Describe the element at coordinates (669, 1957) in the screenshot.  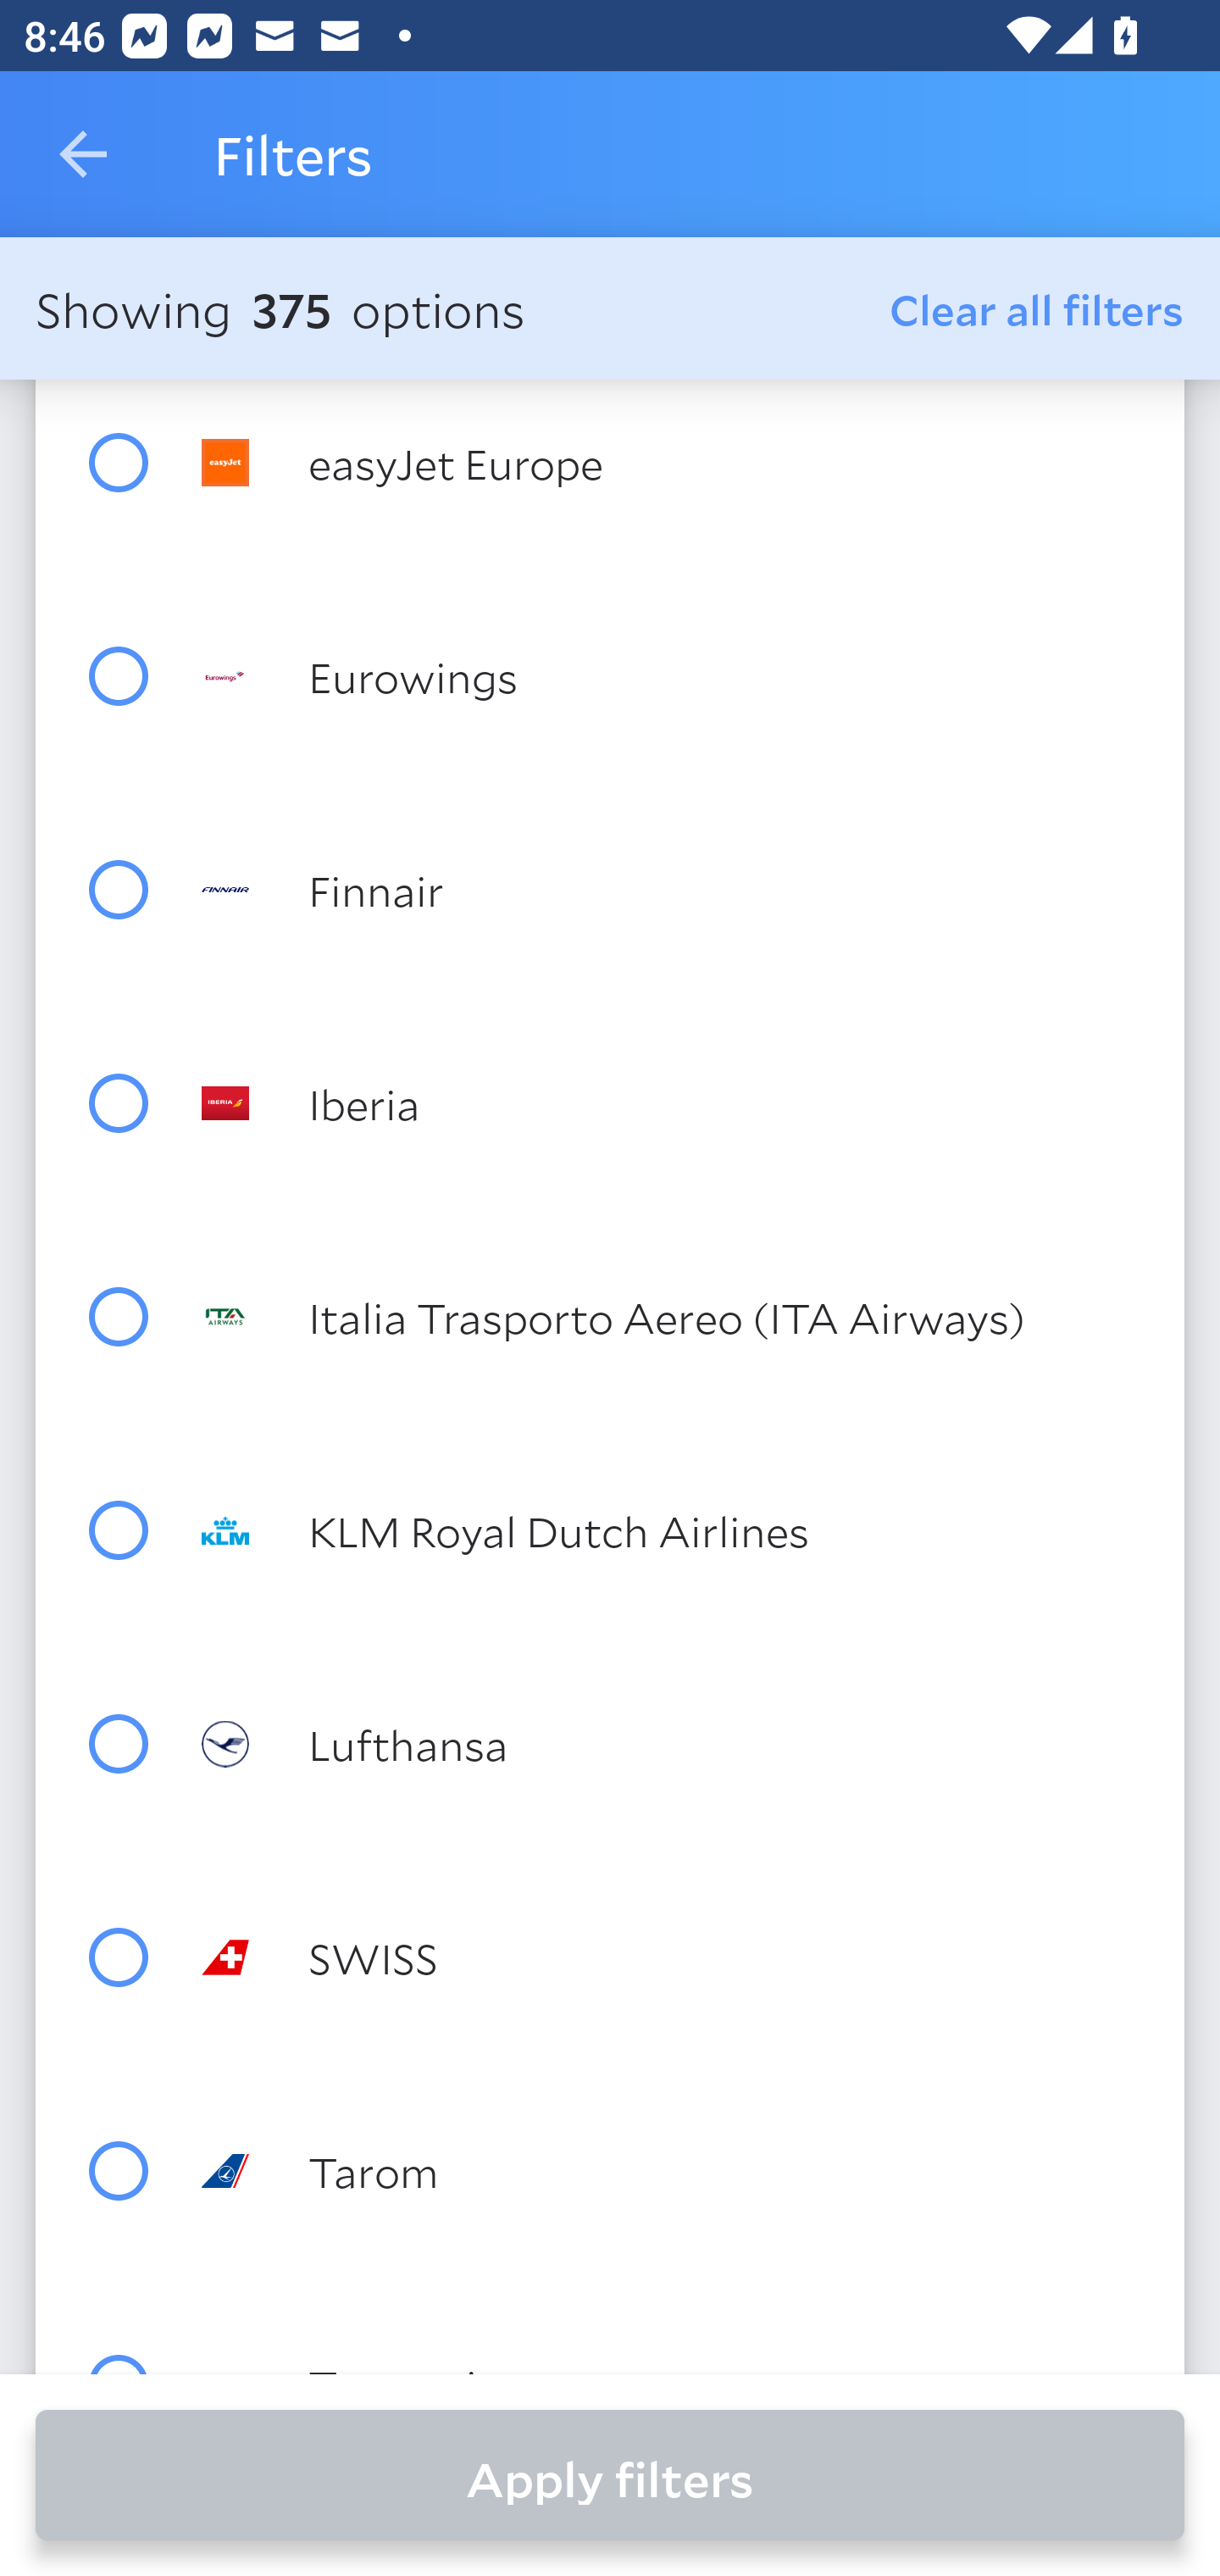
I see `SWISS` at that location.